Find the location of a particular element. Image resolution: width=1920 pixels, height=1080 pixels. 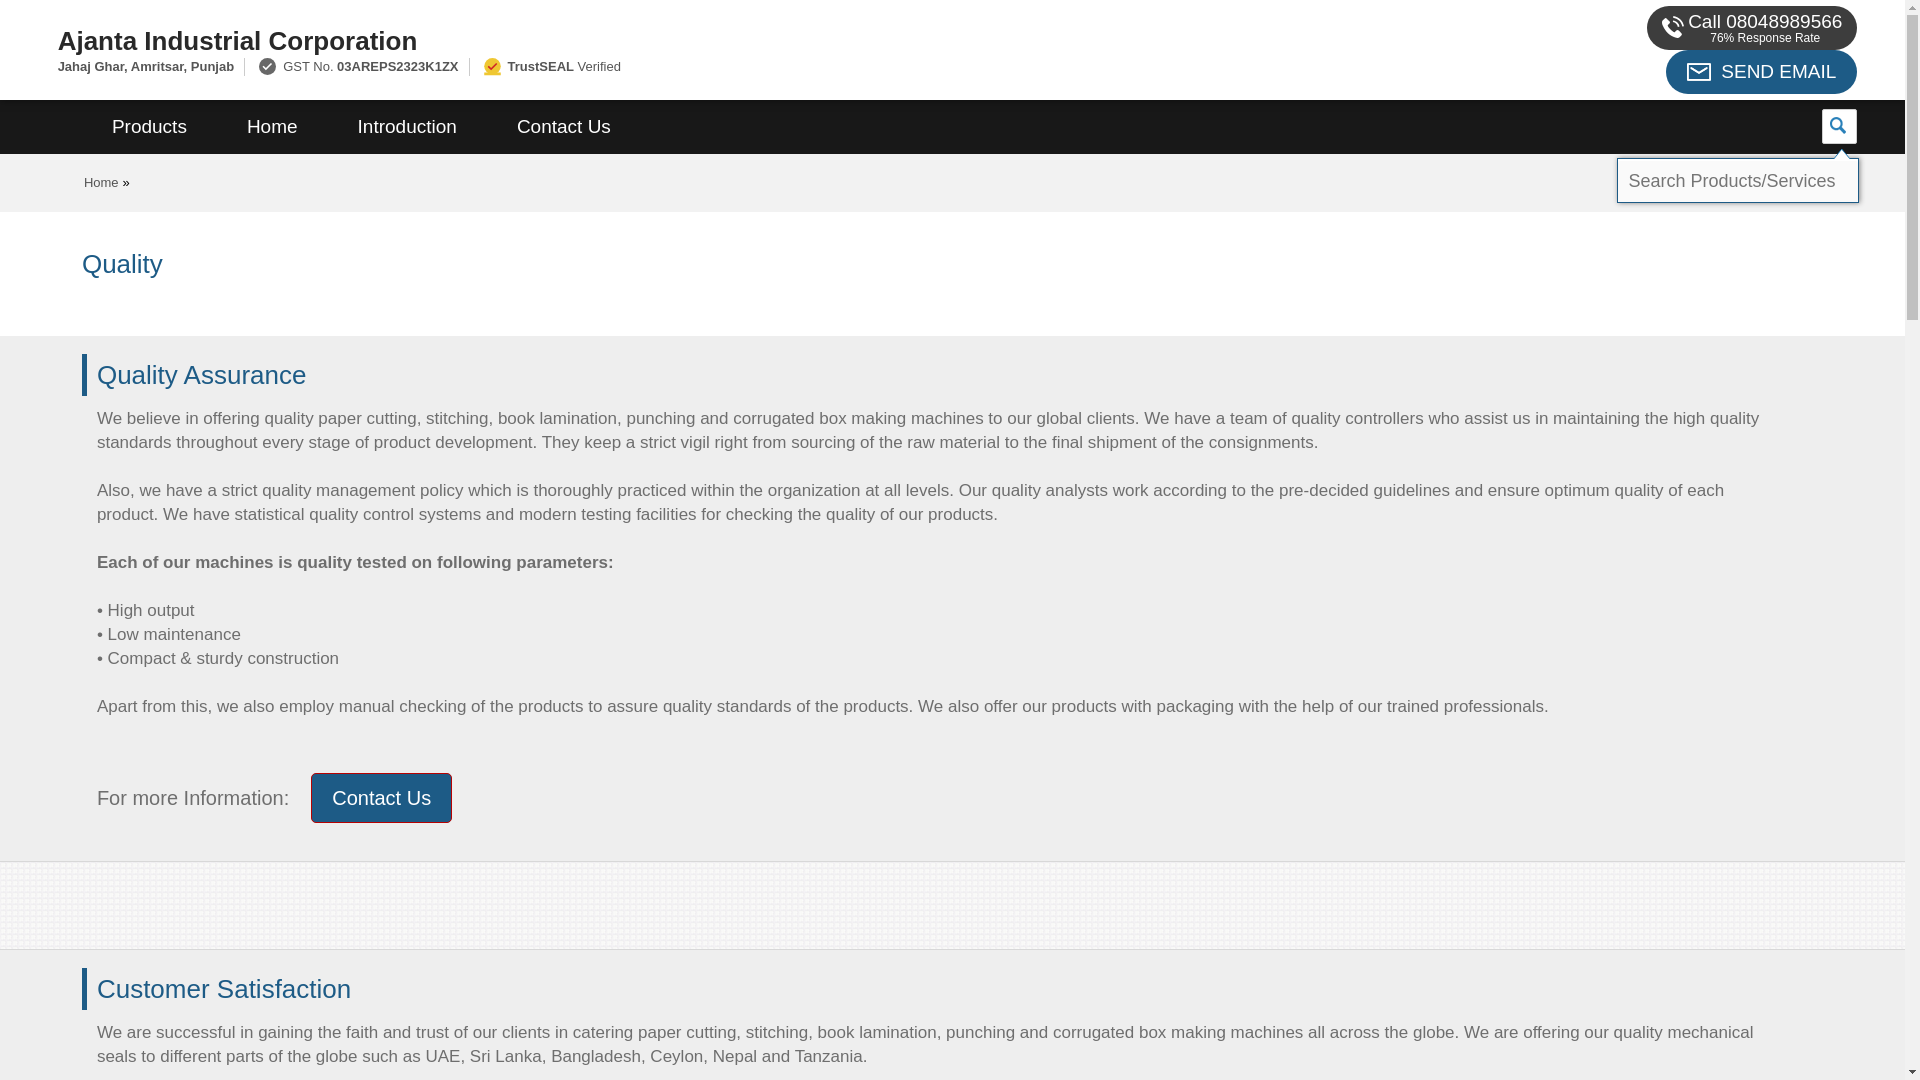

Products is located at coordinates (149, 127).